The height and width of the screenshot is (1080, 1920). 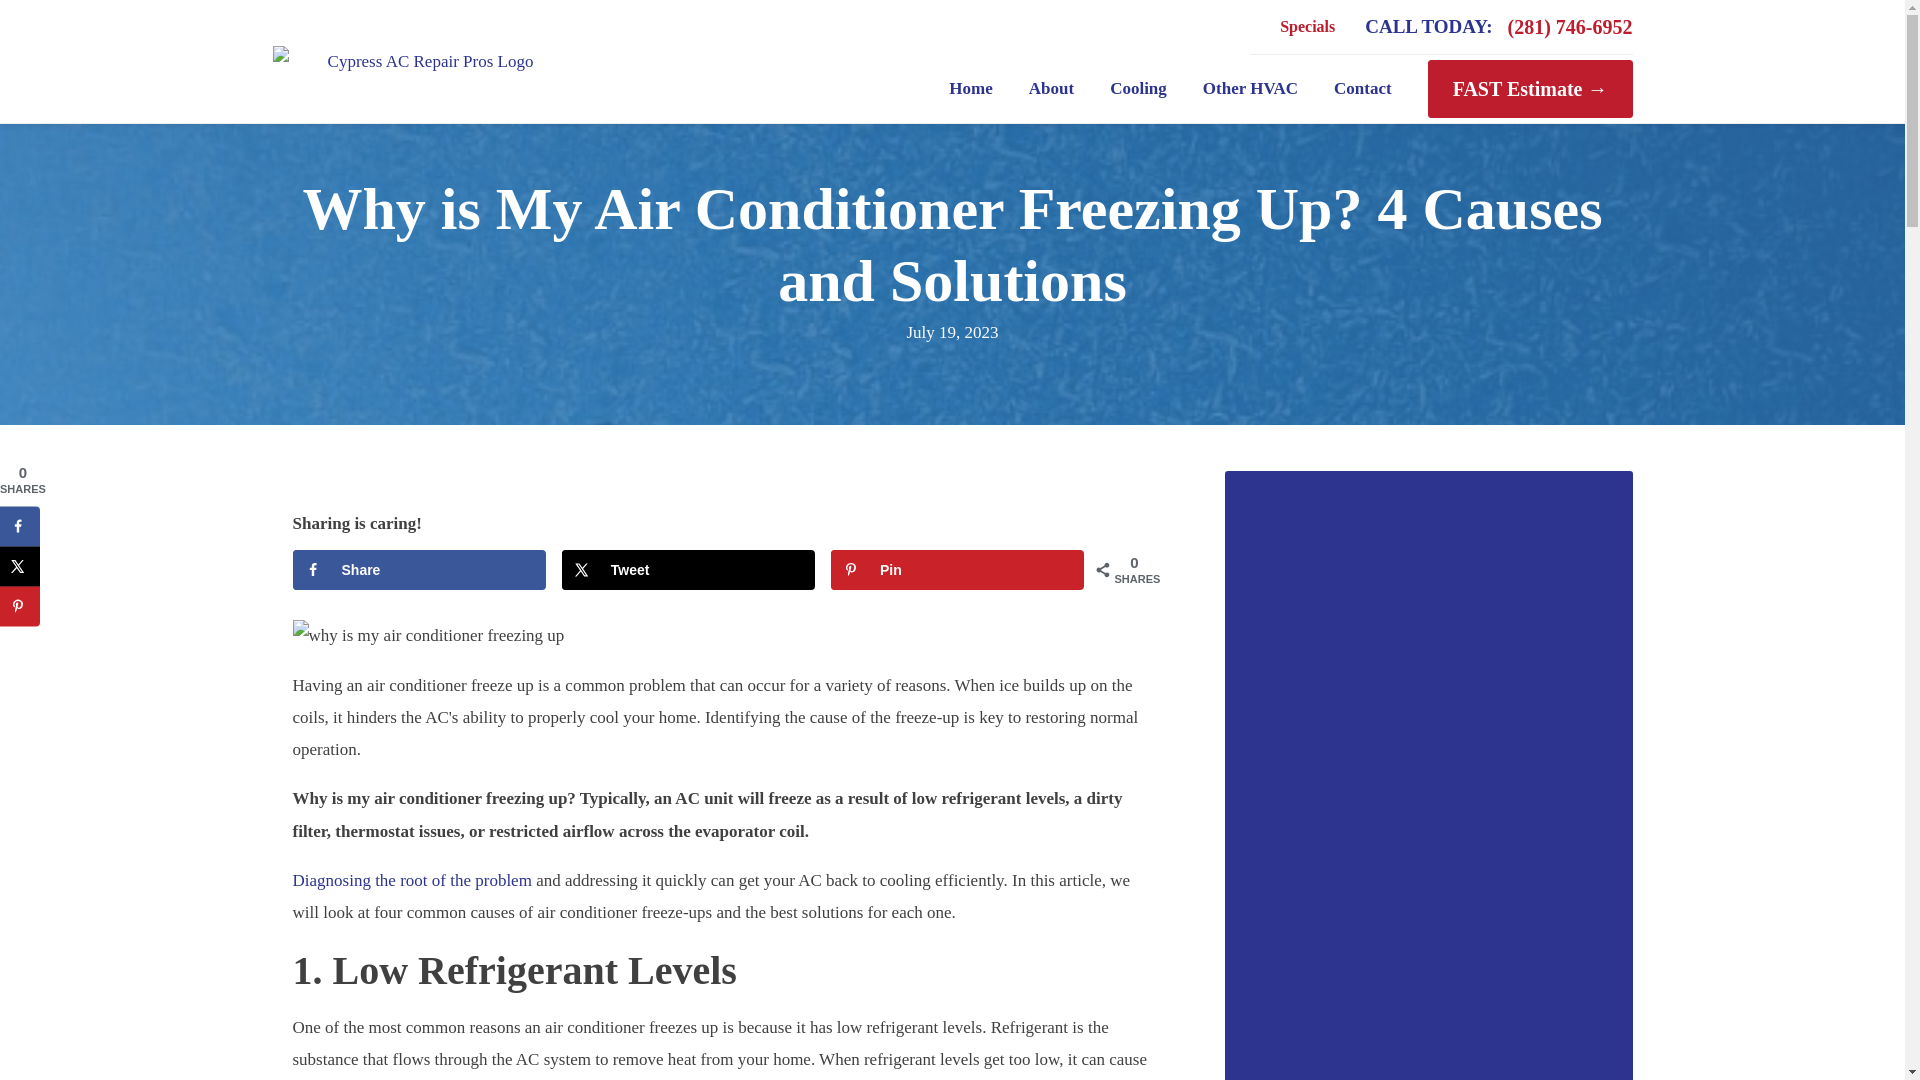 What do you see at coordinates (1138, 89) in the screenshot?
I see `Cooling` at bounding box center [1138, 89].